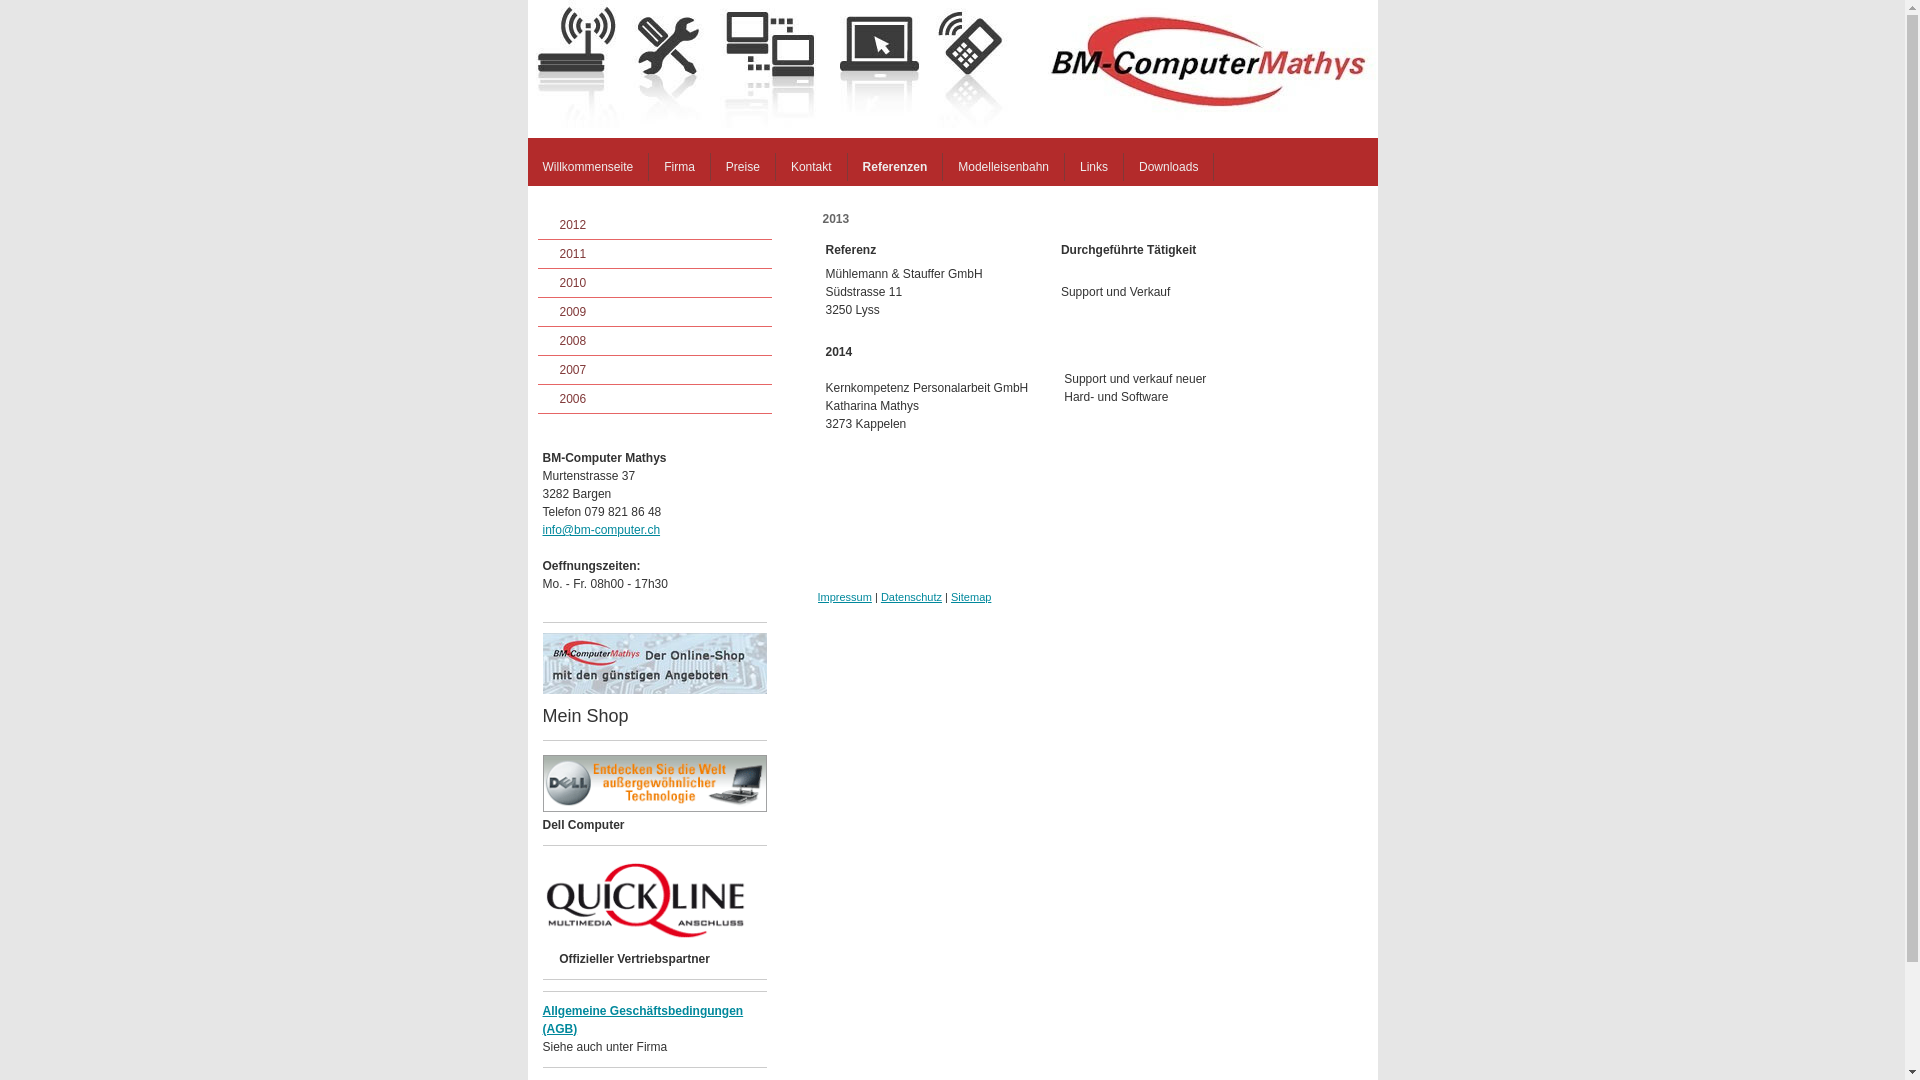 The width and height of the screenshot is (1920, 1080). Describe the element at coordinates (1004, 167) in the screenshot. I see `Modelleisenbahn` at that location.